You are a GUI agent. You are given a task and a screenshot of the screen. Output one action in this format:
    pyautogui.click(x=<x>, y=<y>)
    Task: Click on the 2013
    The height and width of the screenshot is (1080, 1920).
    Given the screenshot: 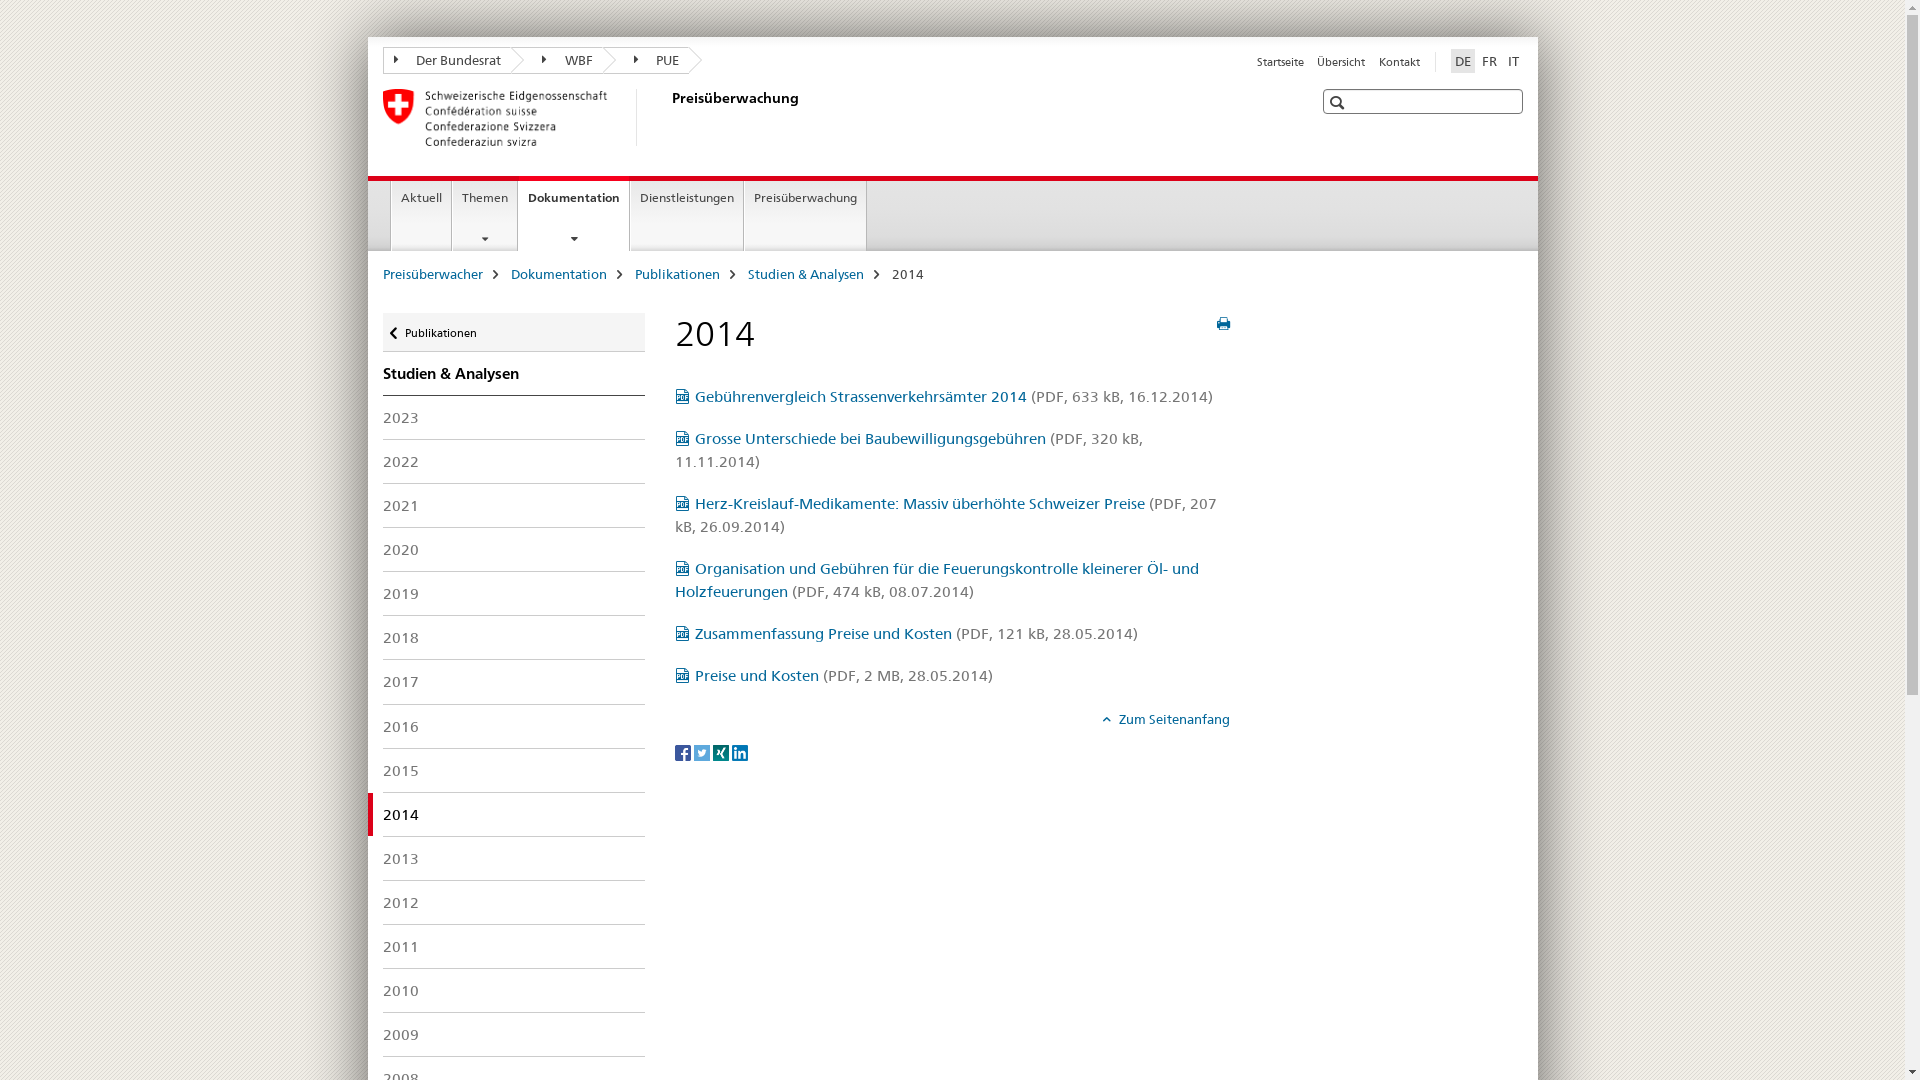 What is the action you would take?
    pyautogui.click(x=514, y=858)
    